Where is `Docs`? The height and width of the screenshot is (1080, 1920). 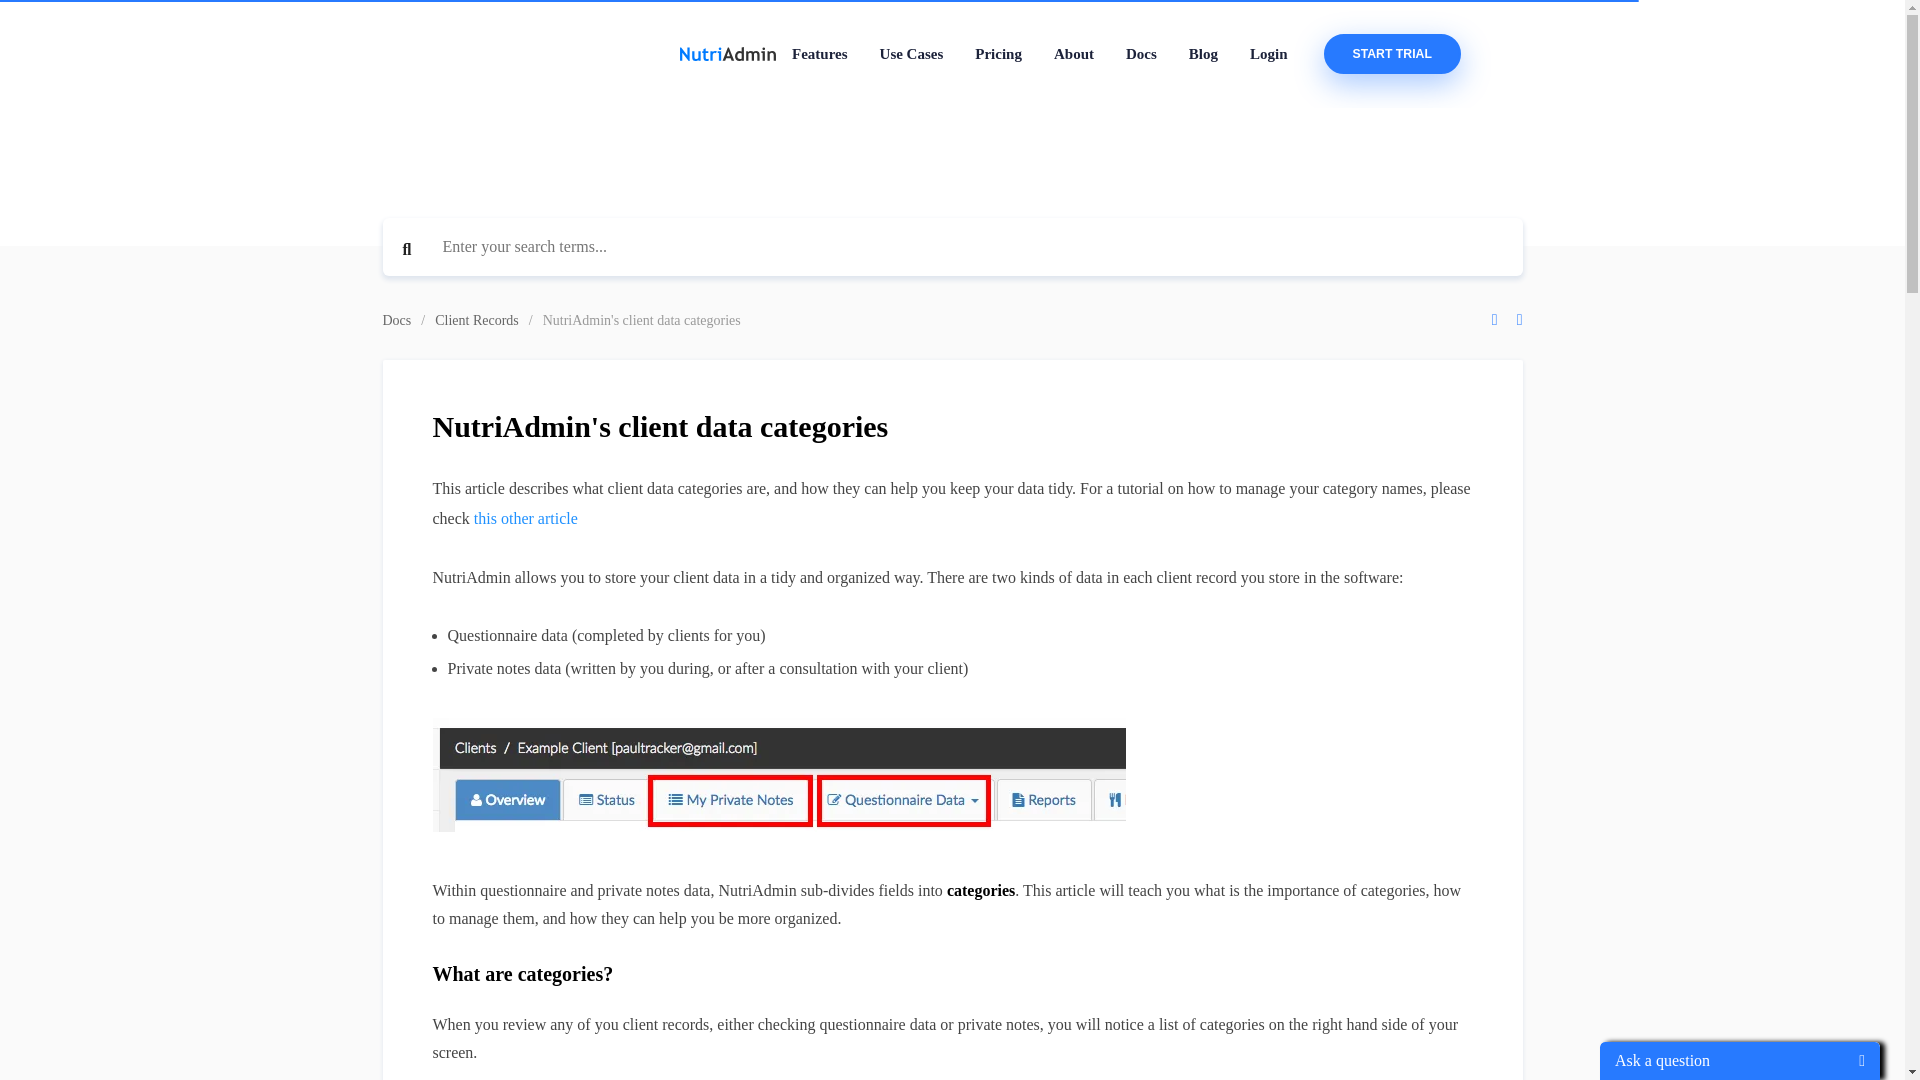 Docs is located at coordinates (396, 320).